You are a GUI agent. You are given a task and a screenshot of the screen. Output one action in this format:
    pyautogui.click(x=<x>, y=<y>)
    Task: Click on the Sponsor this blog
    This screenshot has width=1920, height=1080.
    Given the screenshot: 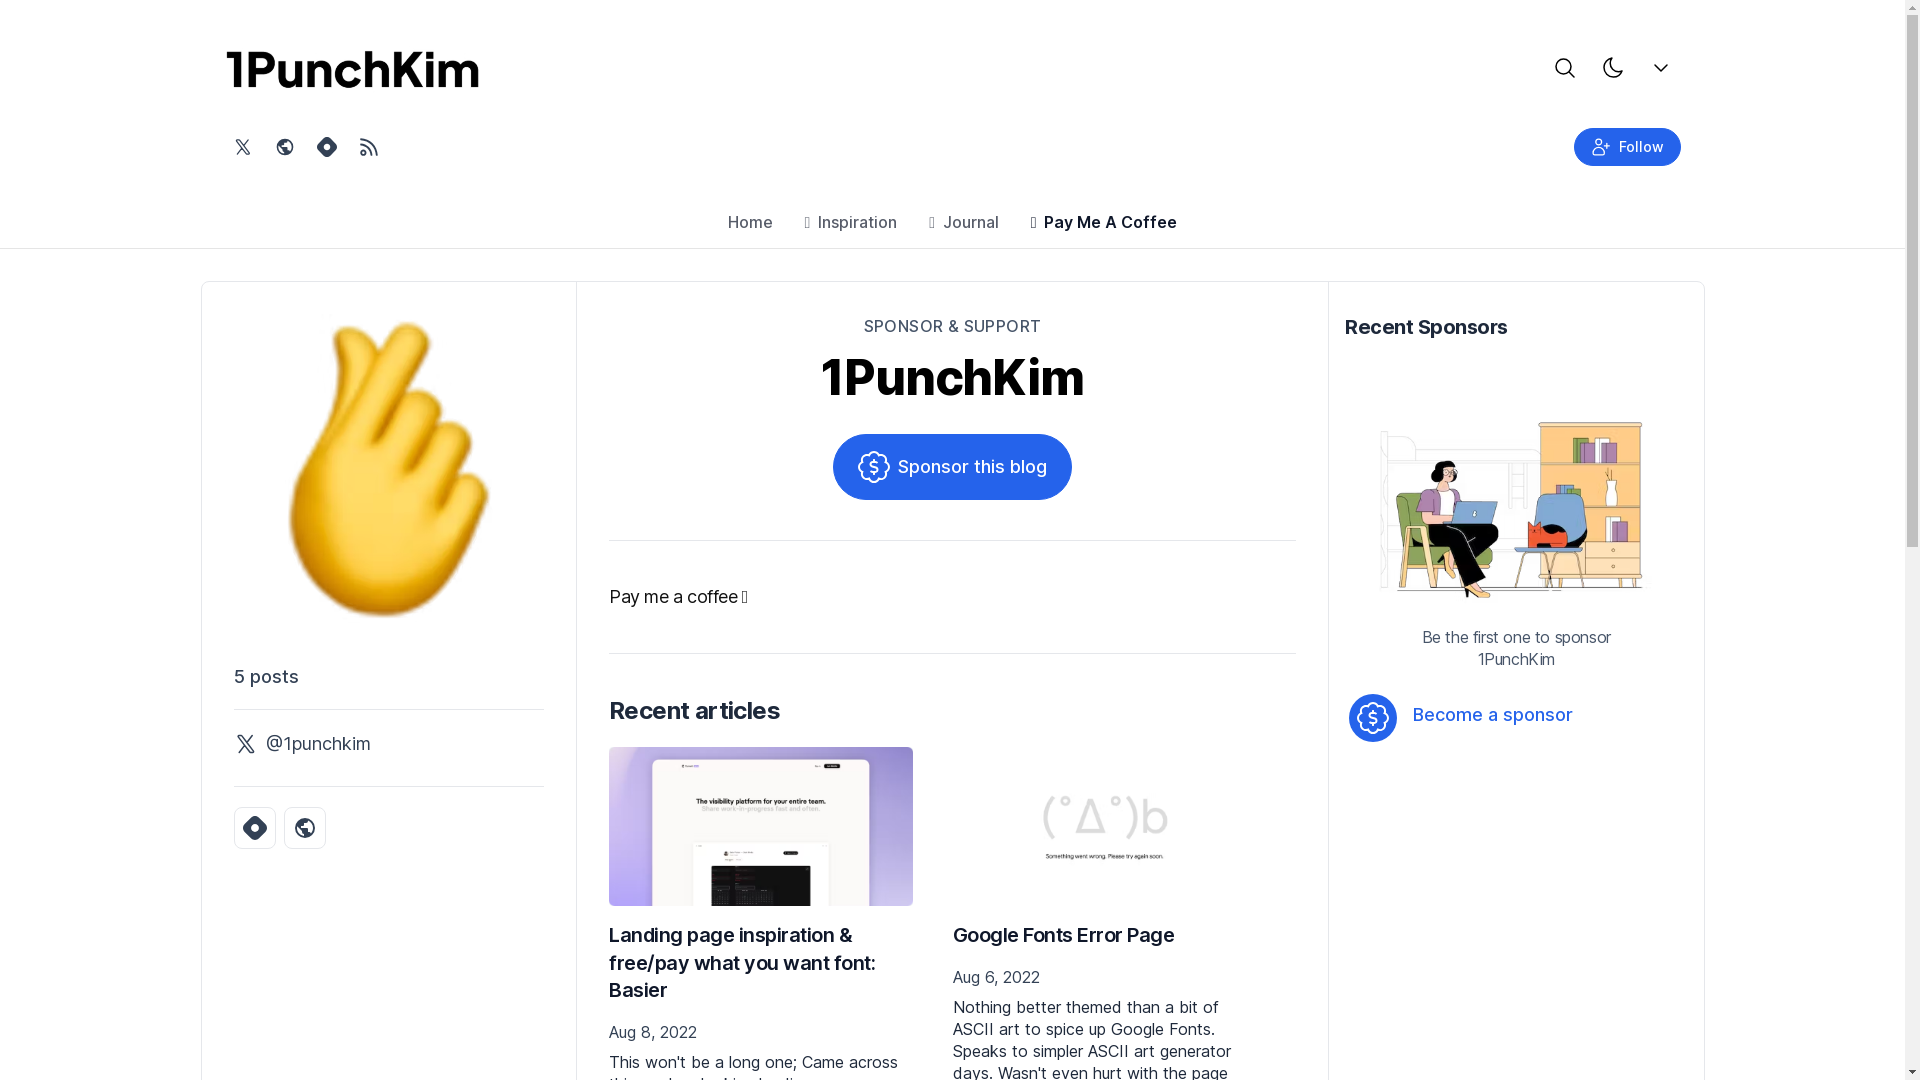 What is the action you would take?
    pyautogui.click(x=952, y=467)
    